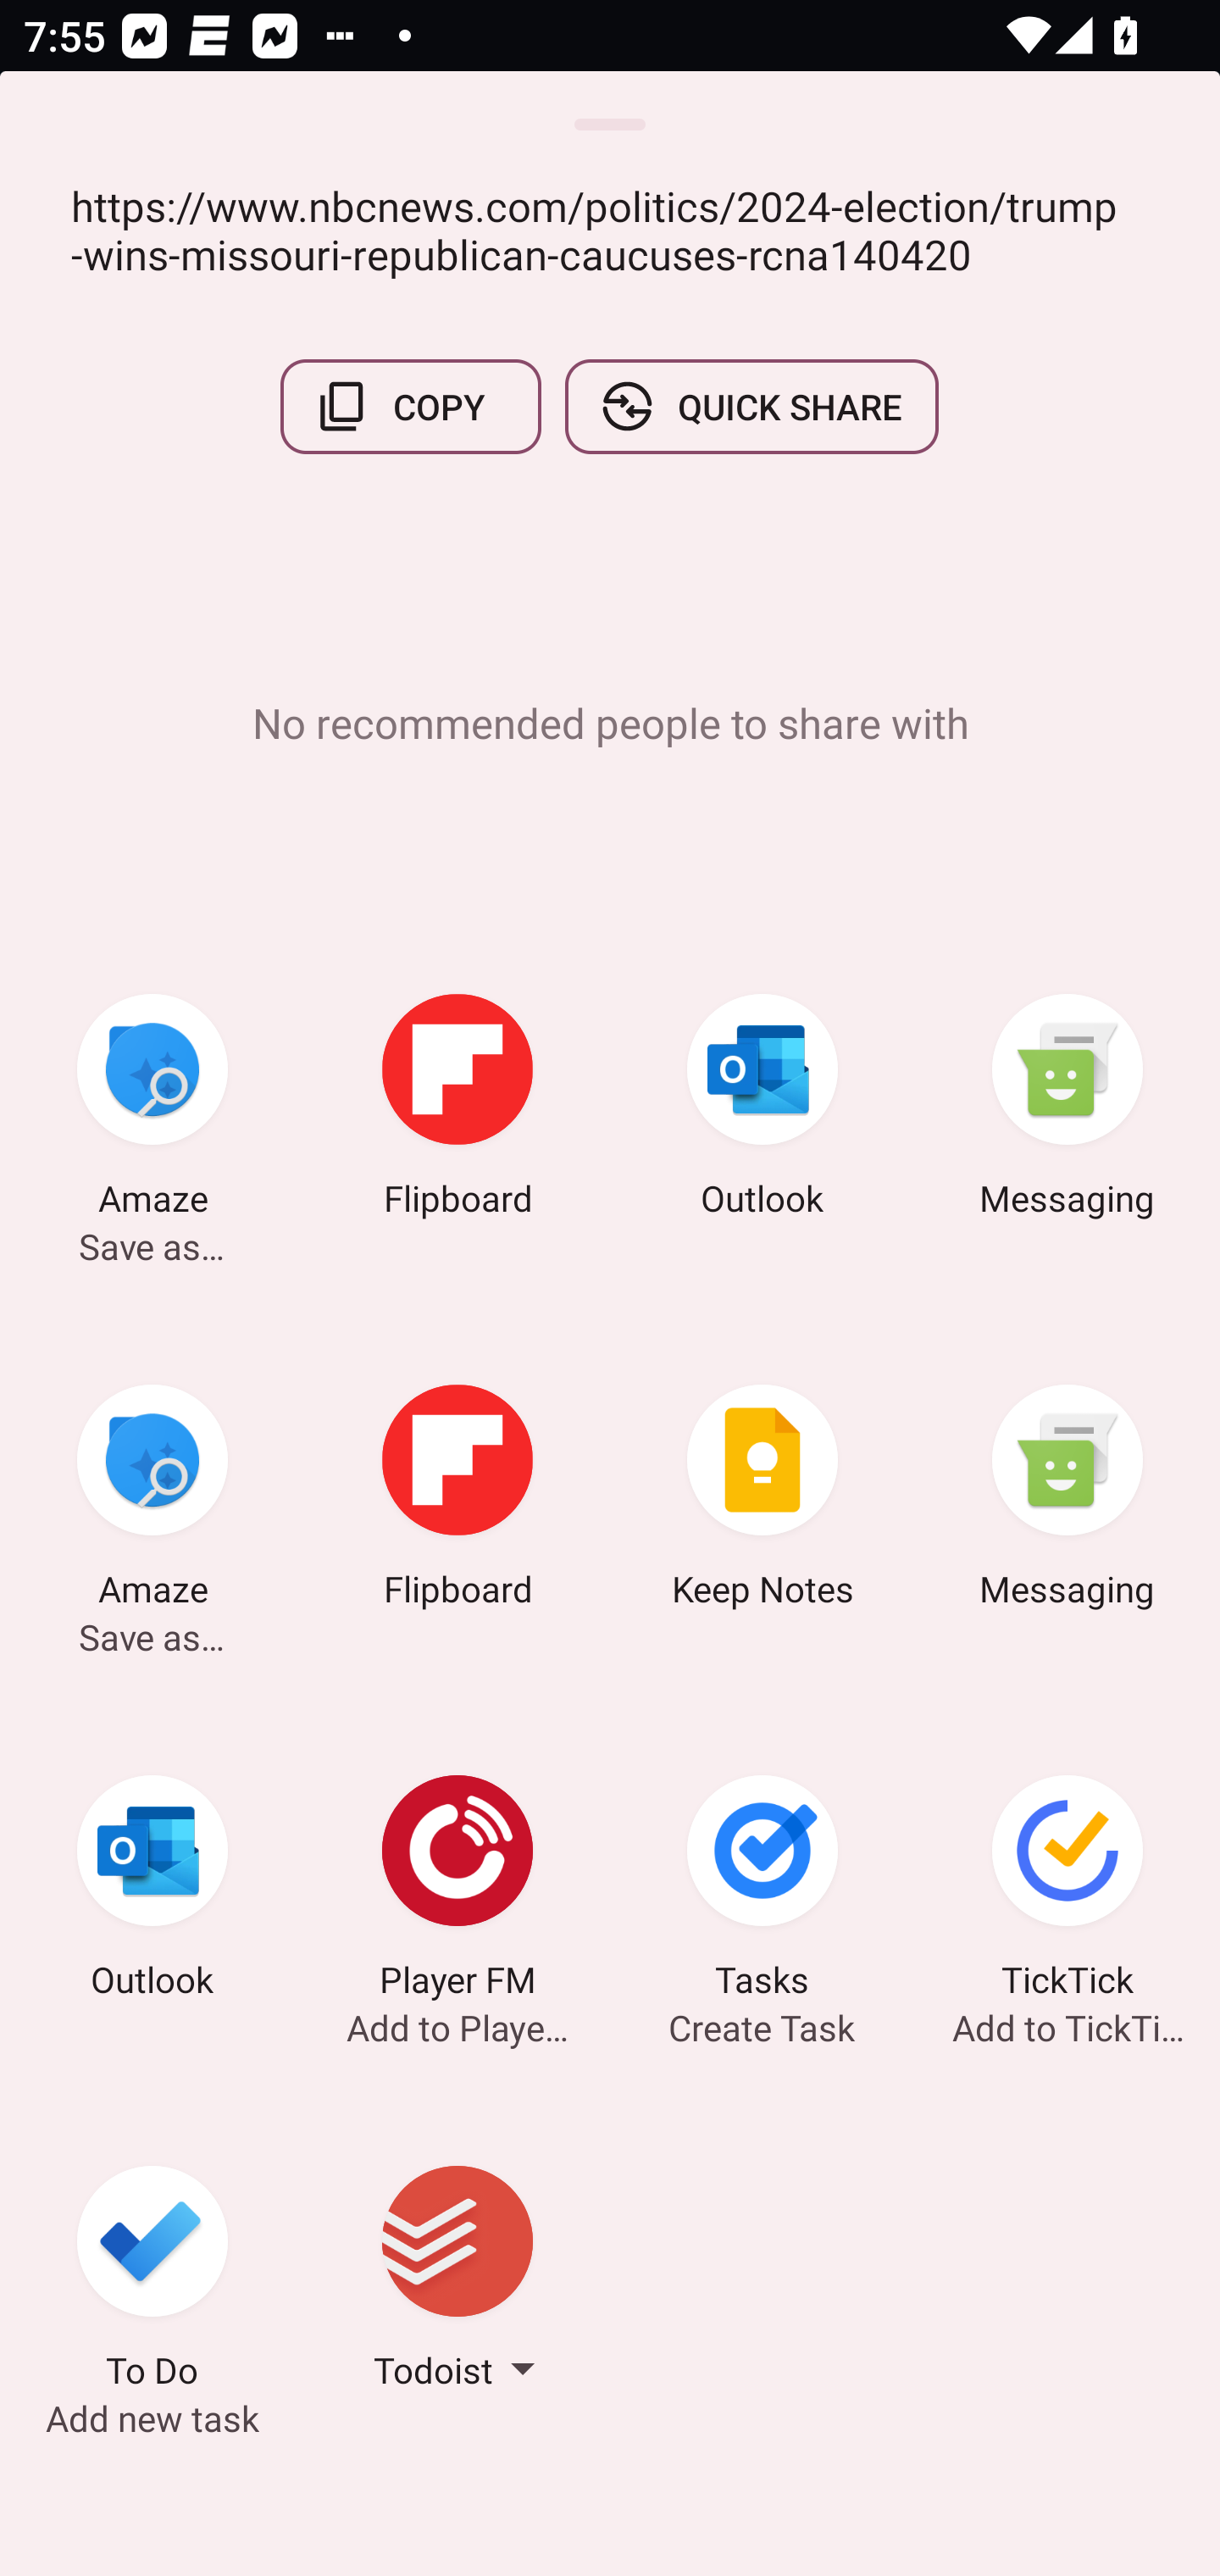  Describe the element at coordinates (1067, 1891) in the screenshot. I see `TickTick Add to TickTick` at that location.